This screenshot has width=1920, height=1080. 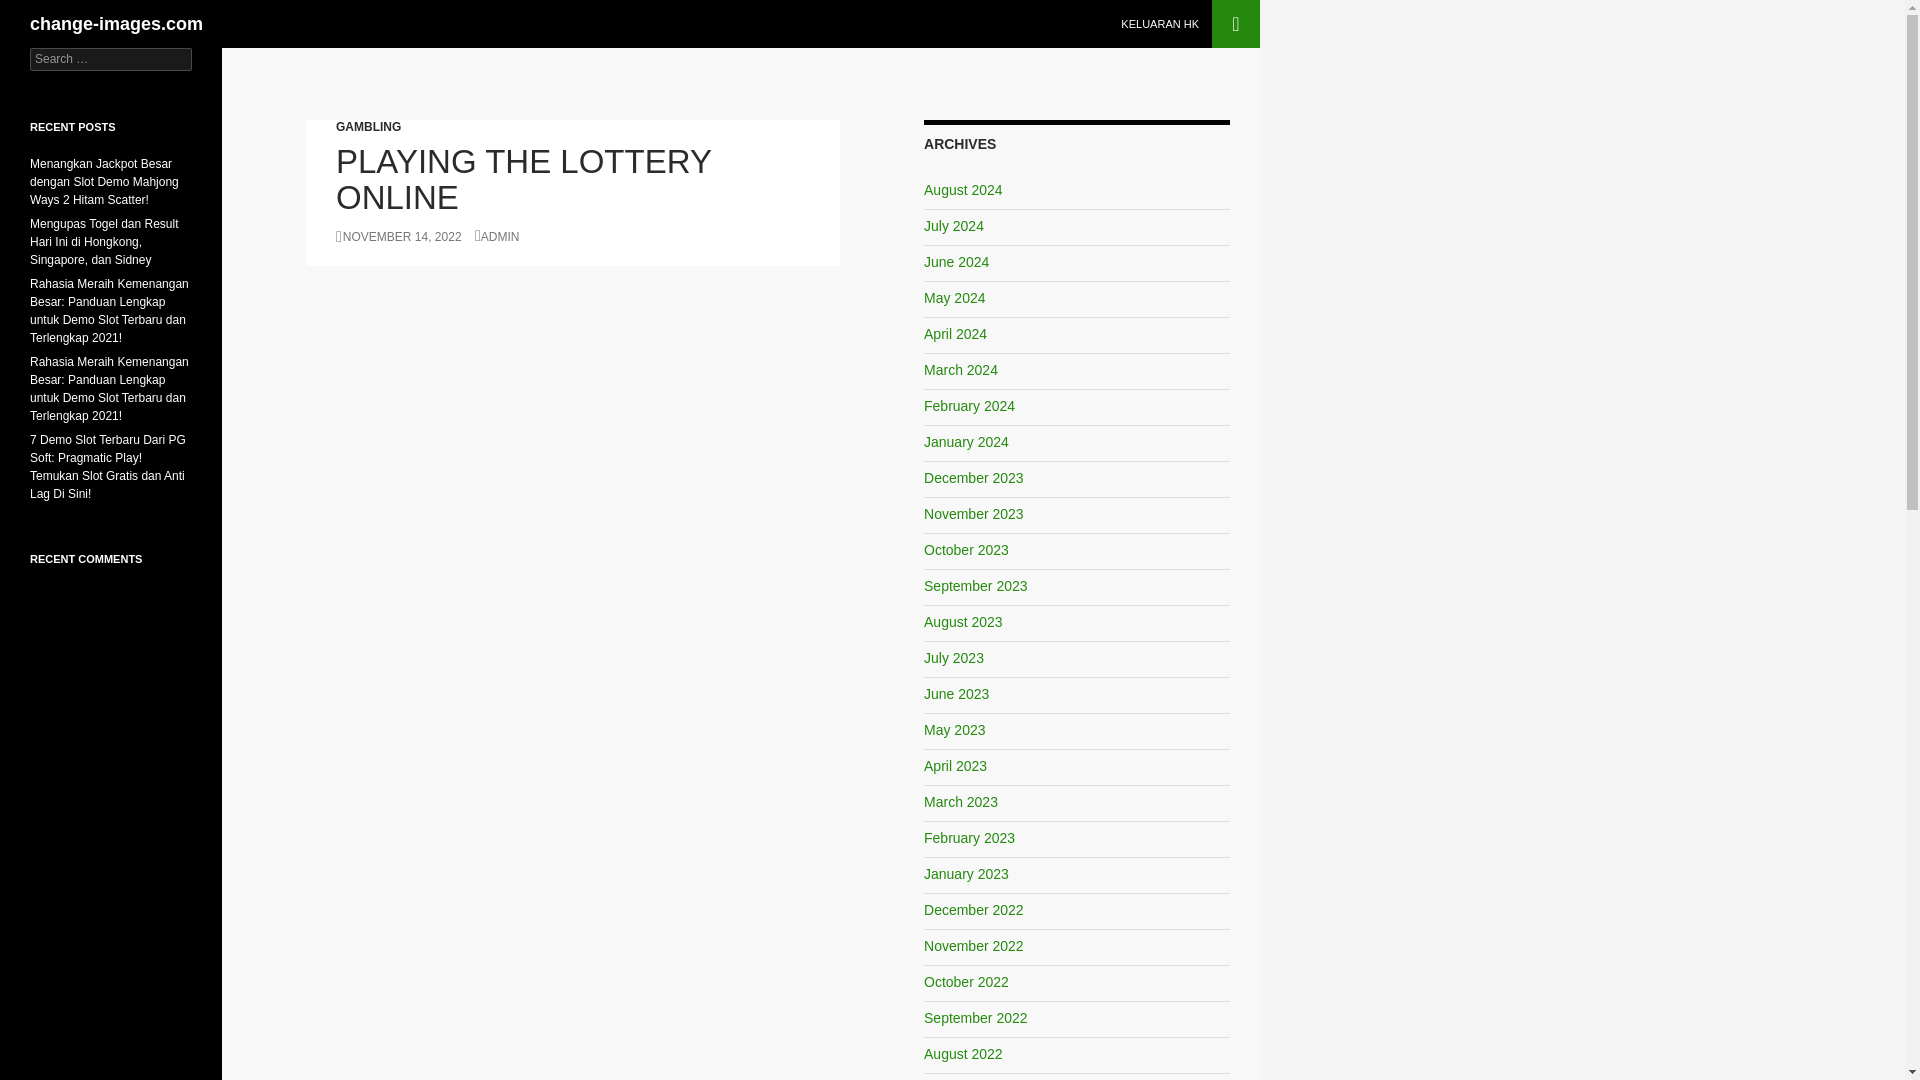 What do you see at coordinates (497, 237) in the screenshot?
I see `ADMIN` at bounding box center [497, 237].